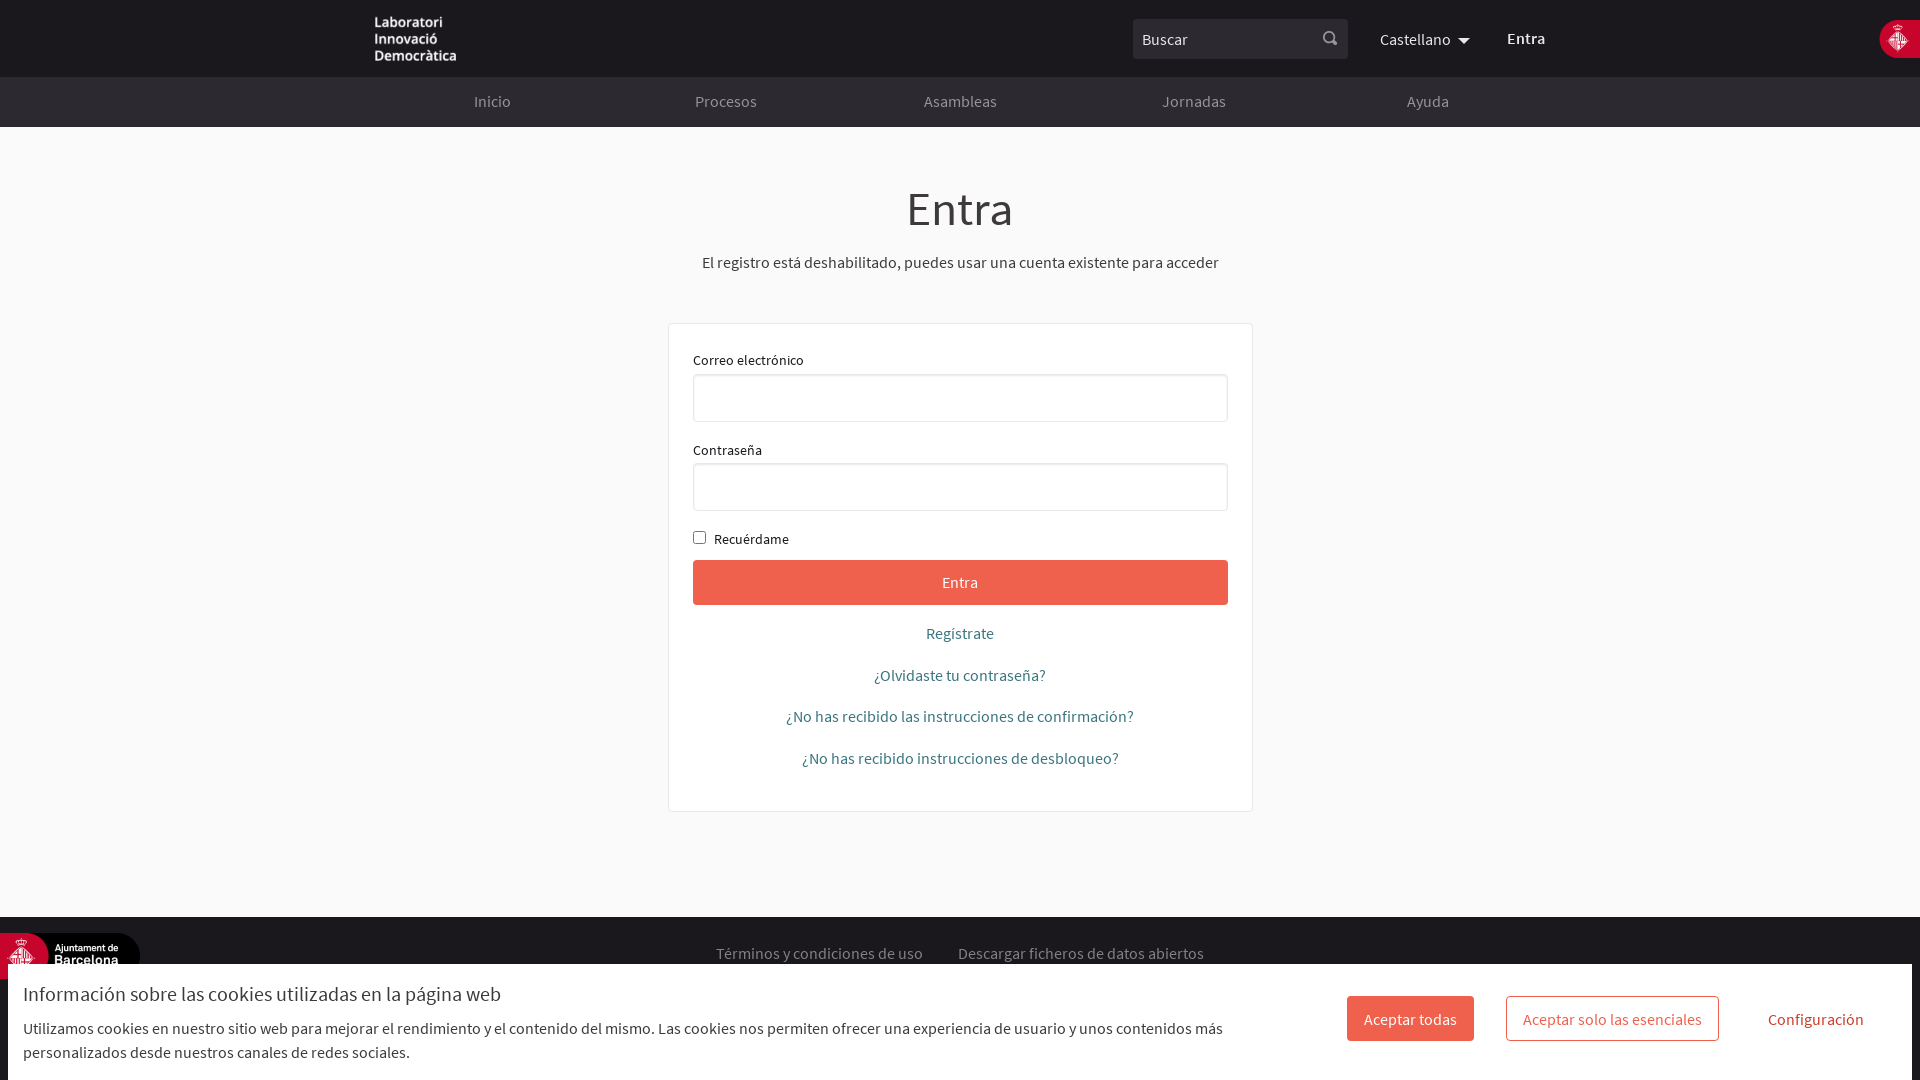 This screenshot has height=1080, width=1920. I want to click on Ayuda, so click(1428, 102).